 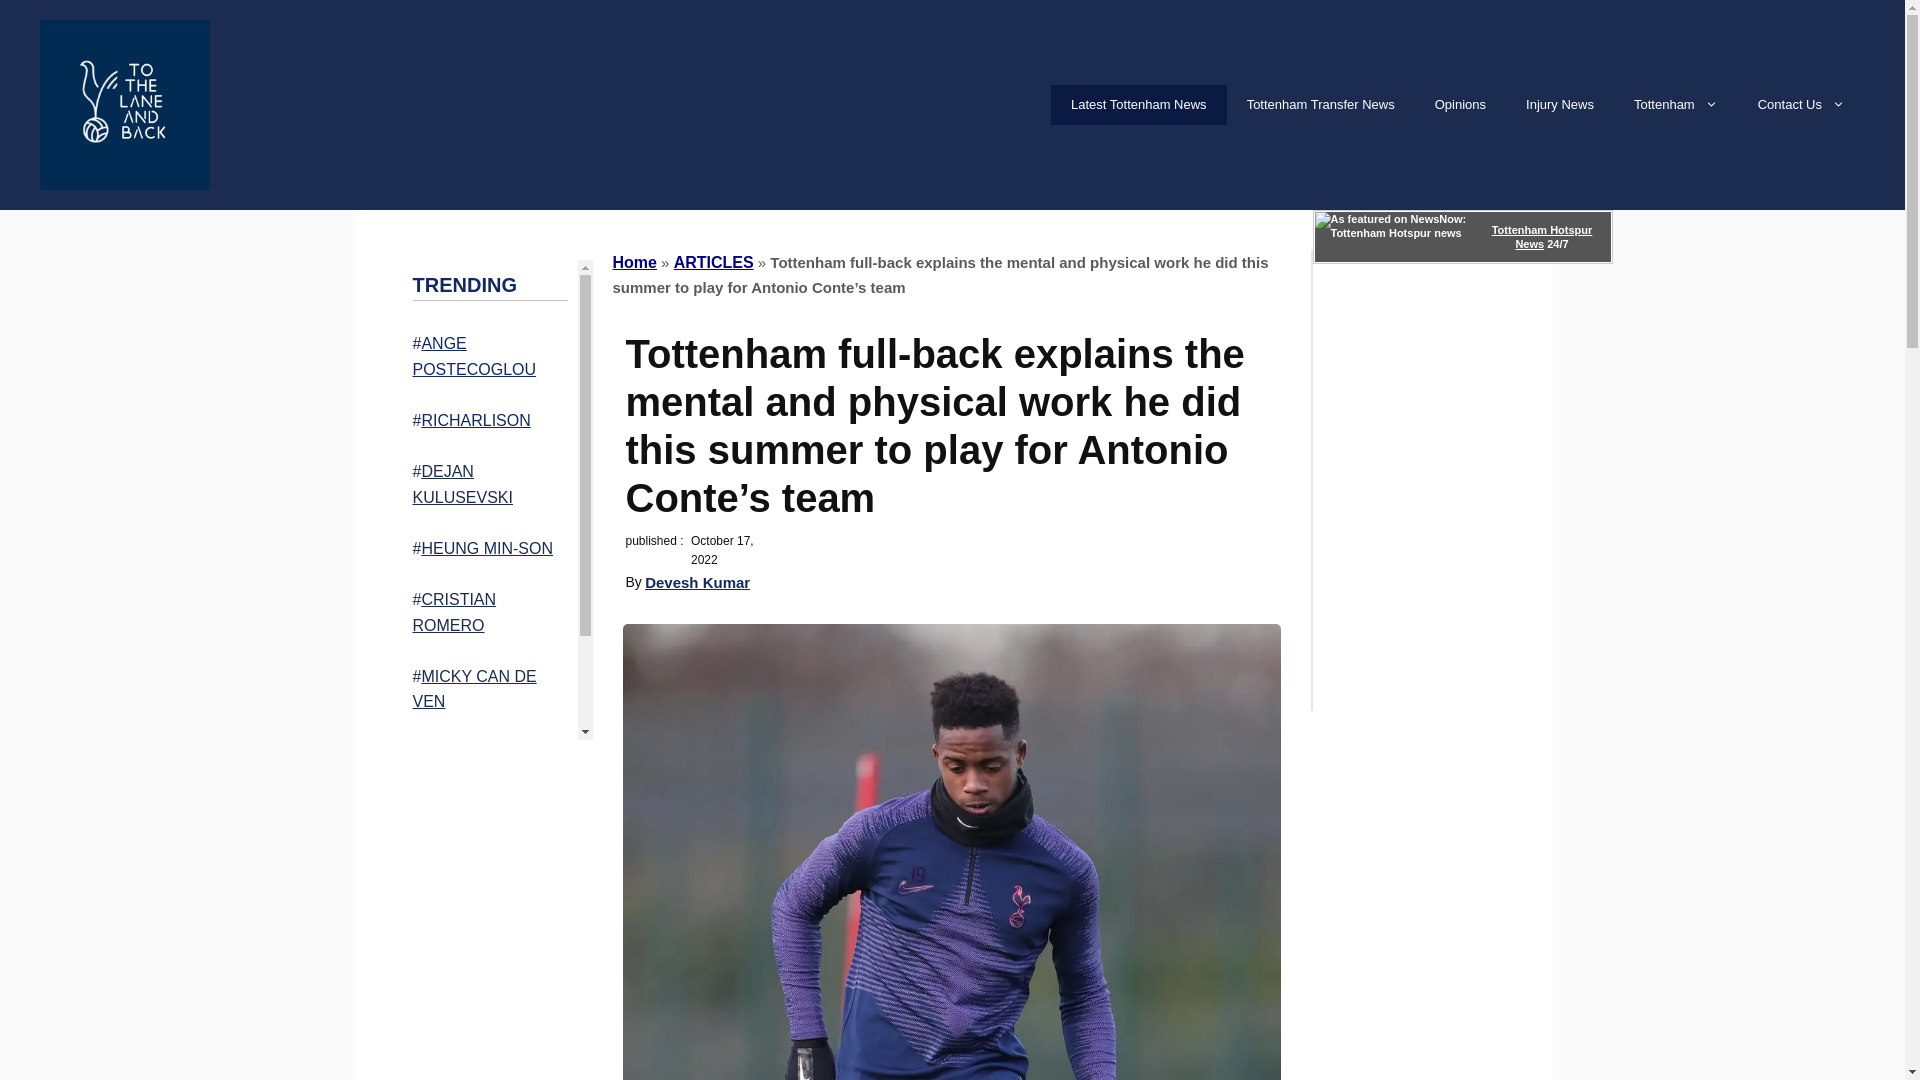 What do you see at coordinates (1320, 105) in the screenshot?
I see `Tottenham Transfer News` at bounding box center [1320, 105].